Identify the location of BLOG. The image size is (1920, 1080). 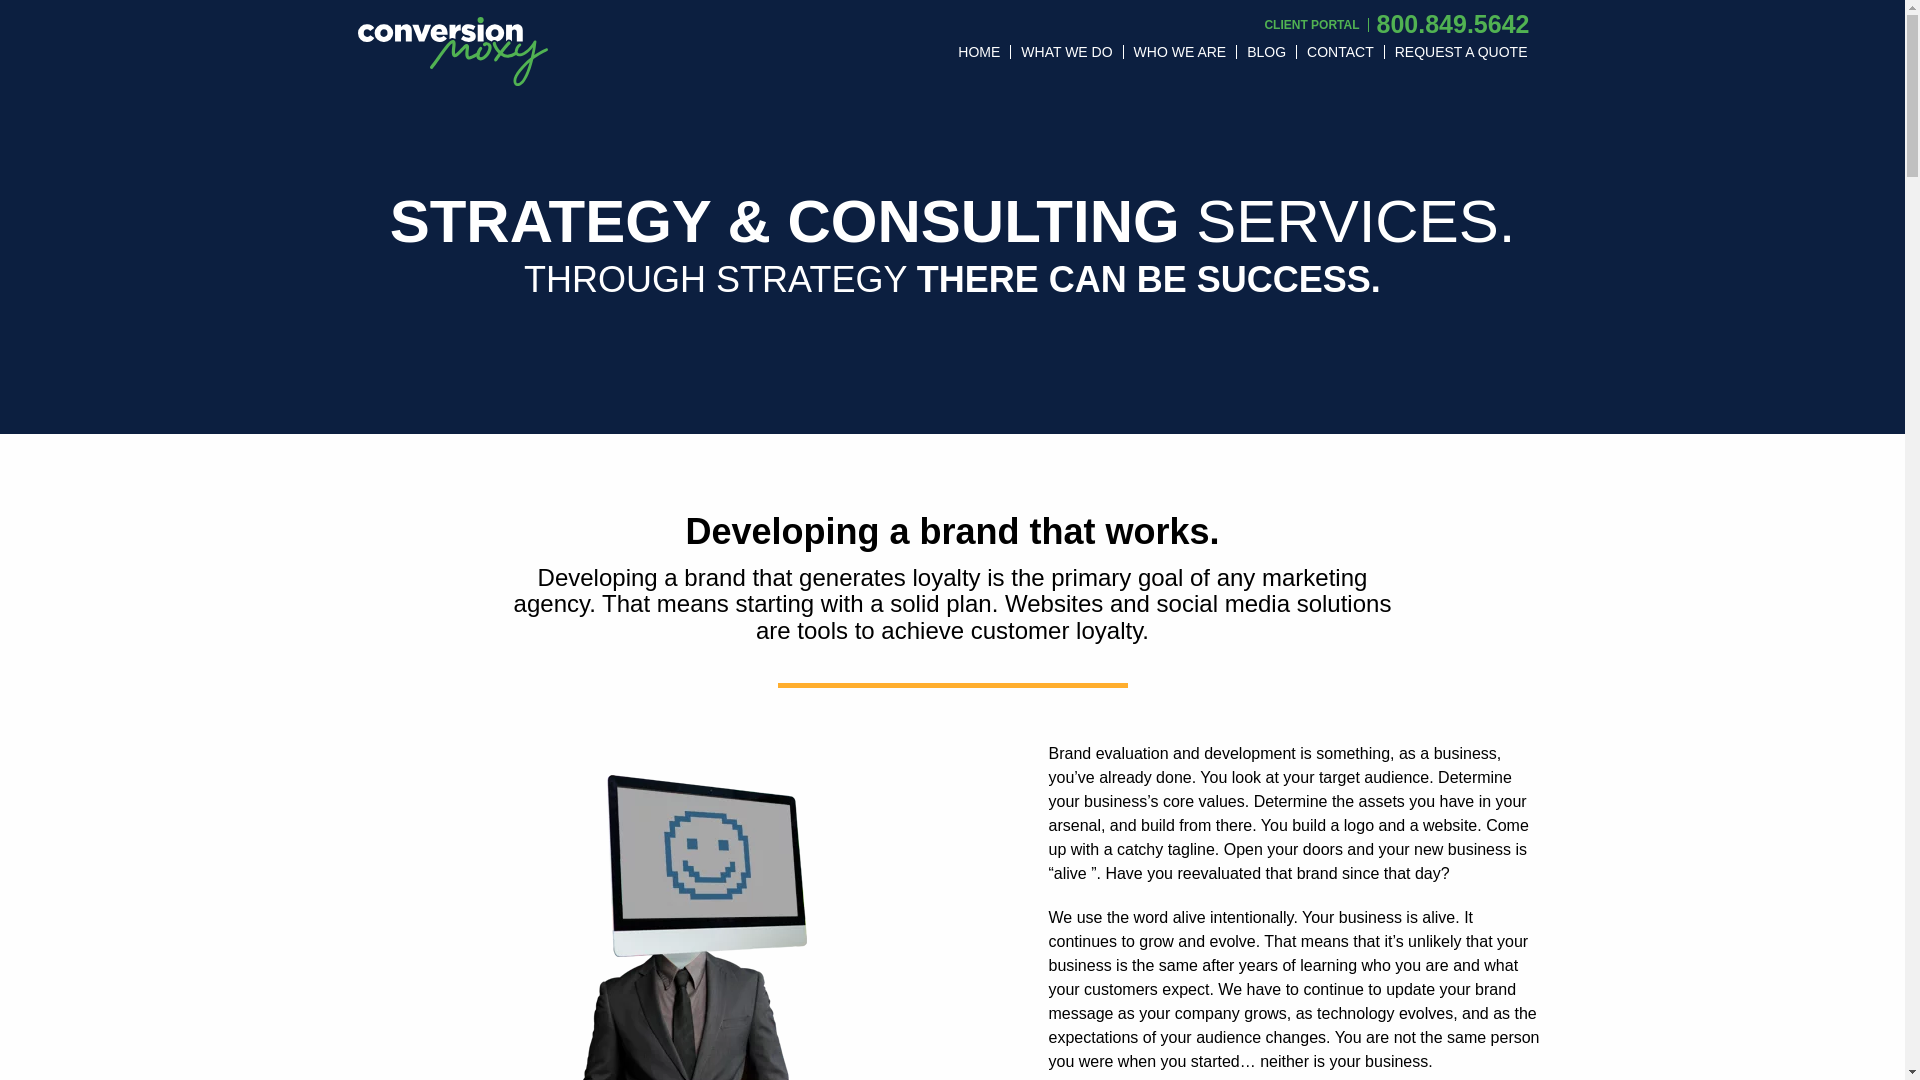
(1266, 52).